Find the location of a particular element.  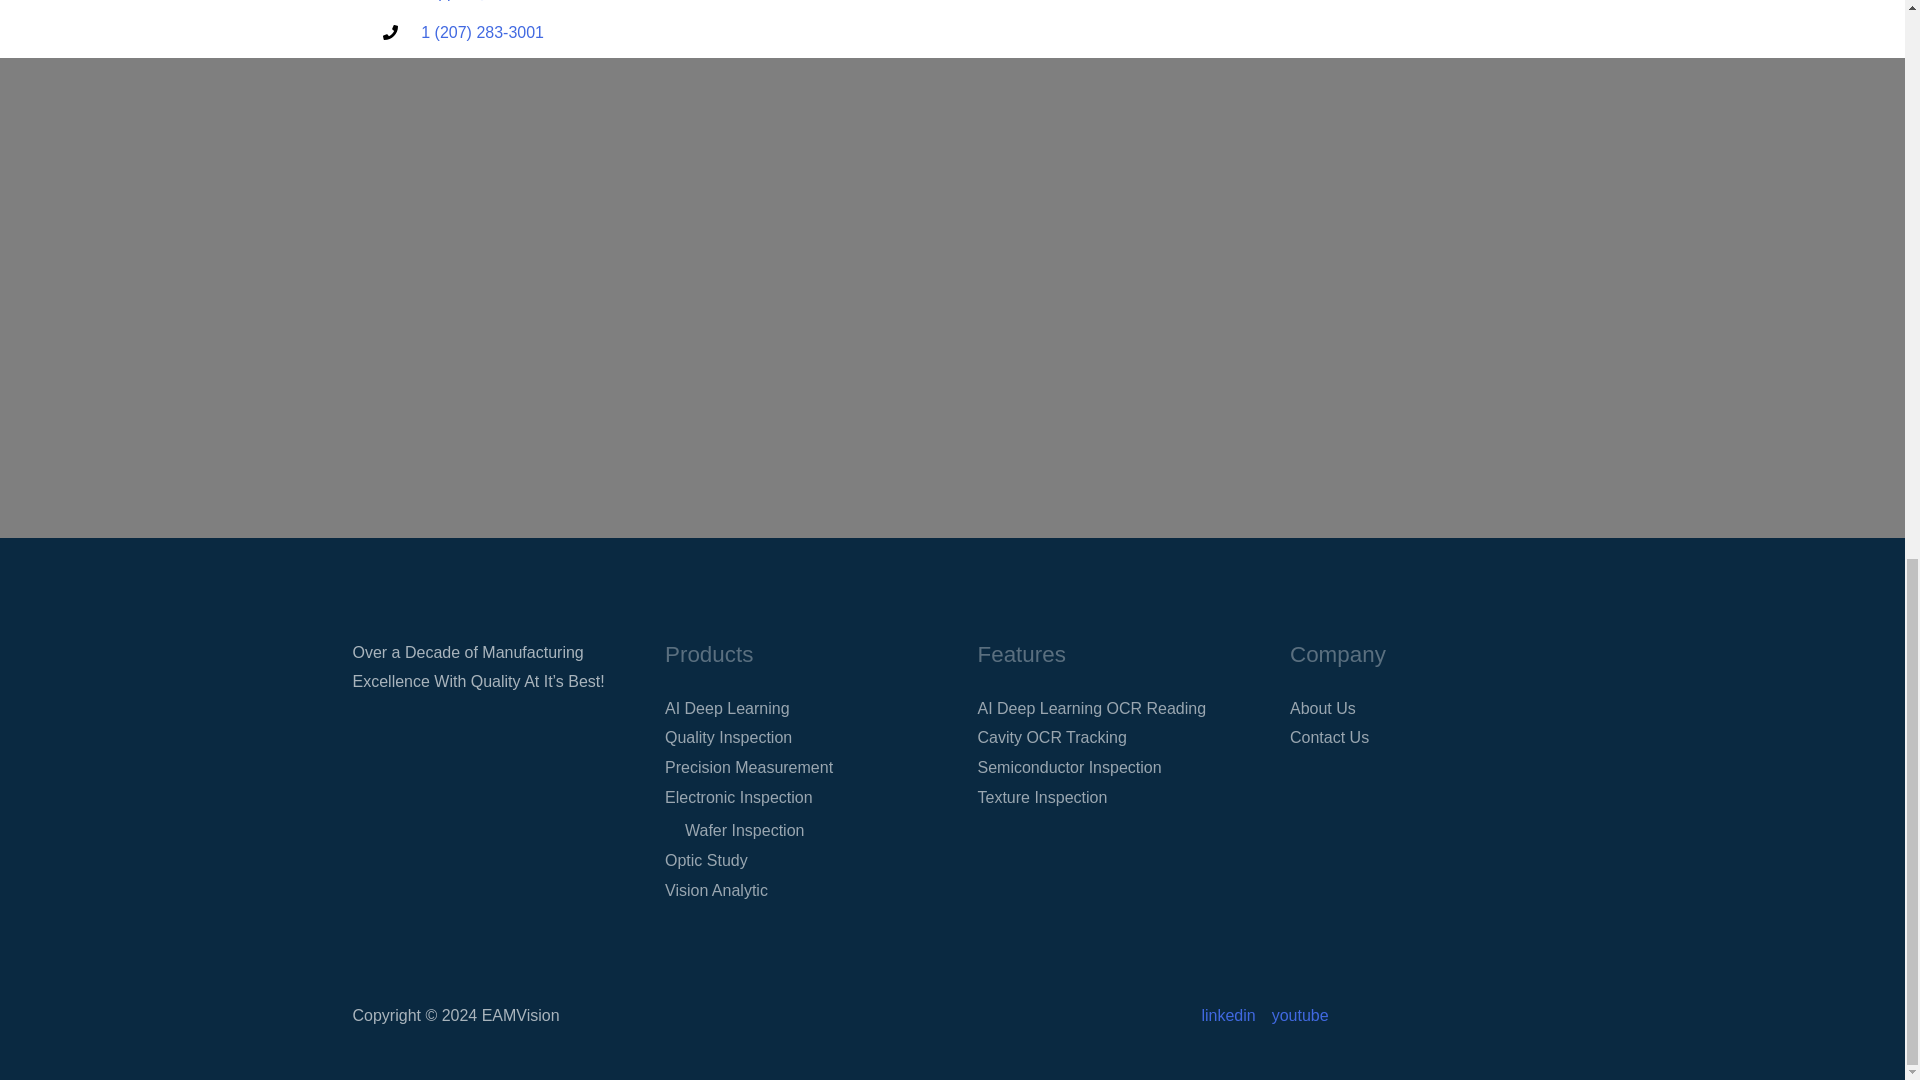

Vision Analytic is located at coordinates (716, 890).